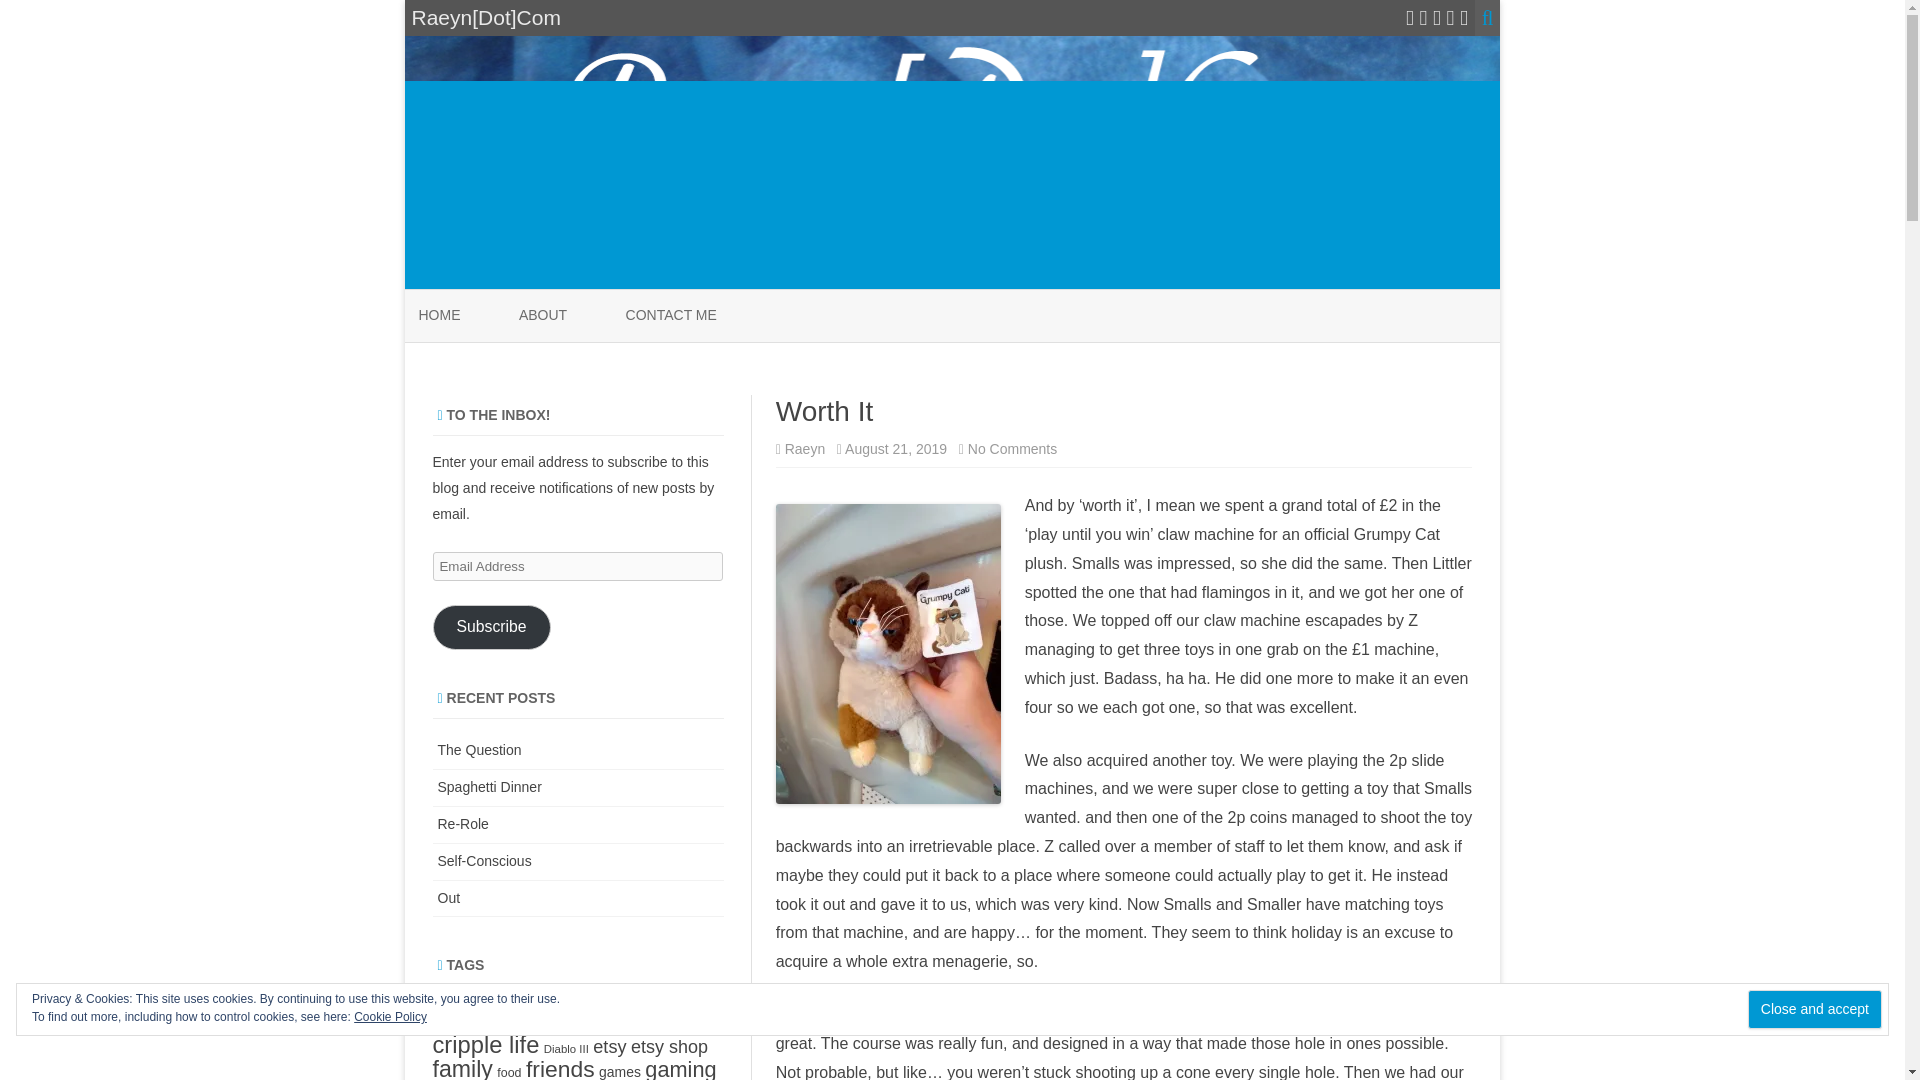 The width and height of the screenshot is (1920, 1080). Describe the element at coordinates (542, 316) in the screenshot. I see `ABOUT` at that location.